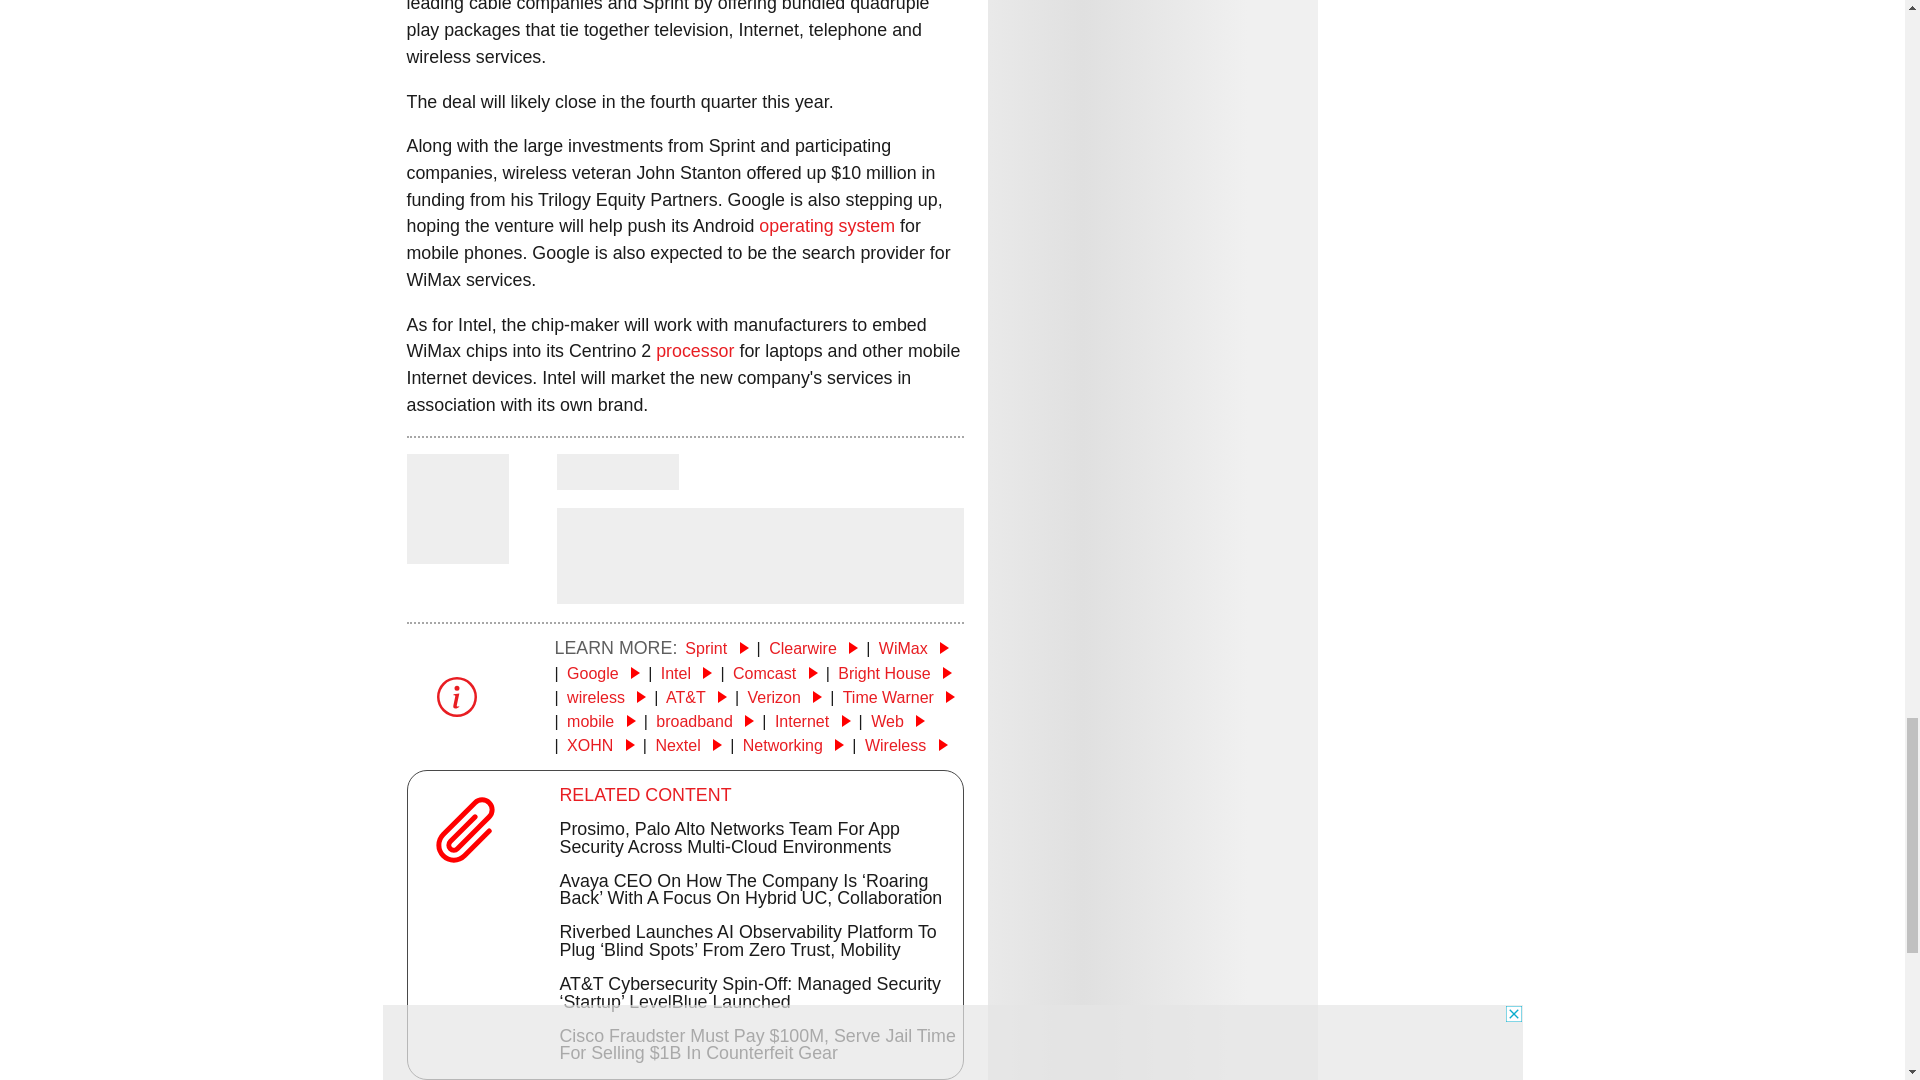  I want to click on Author Name, so click(456, 550).